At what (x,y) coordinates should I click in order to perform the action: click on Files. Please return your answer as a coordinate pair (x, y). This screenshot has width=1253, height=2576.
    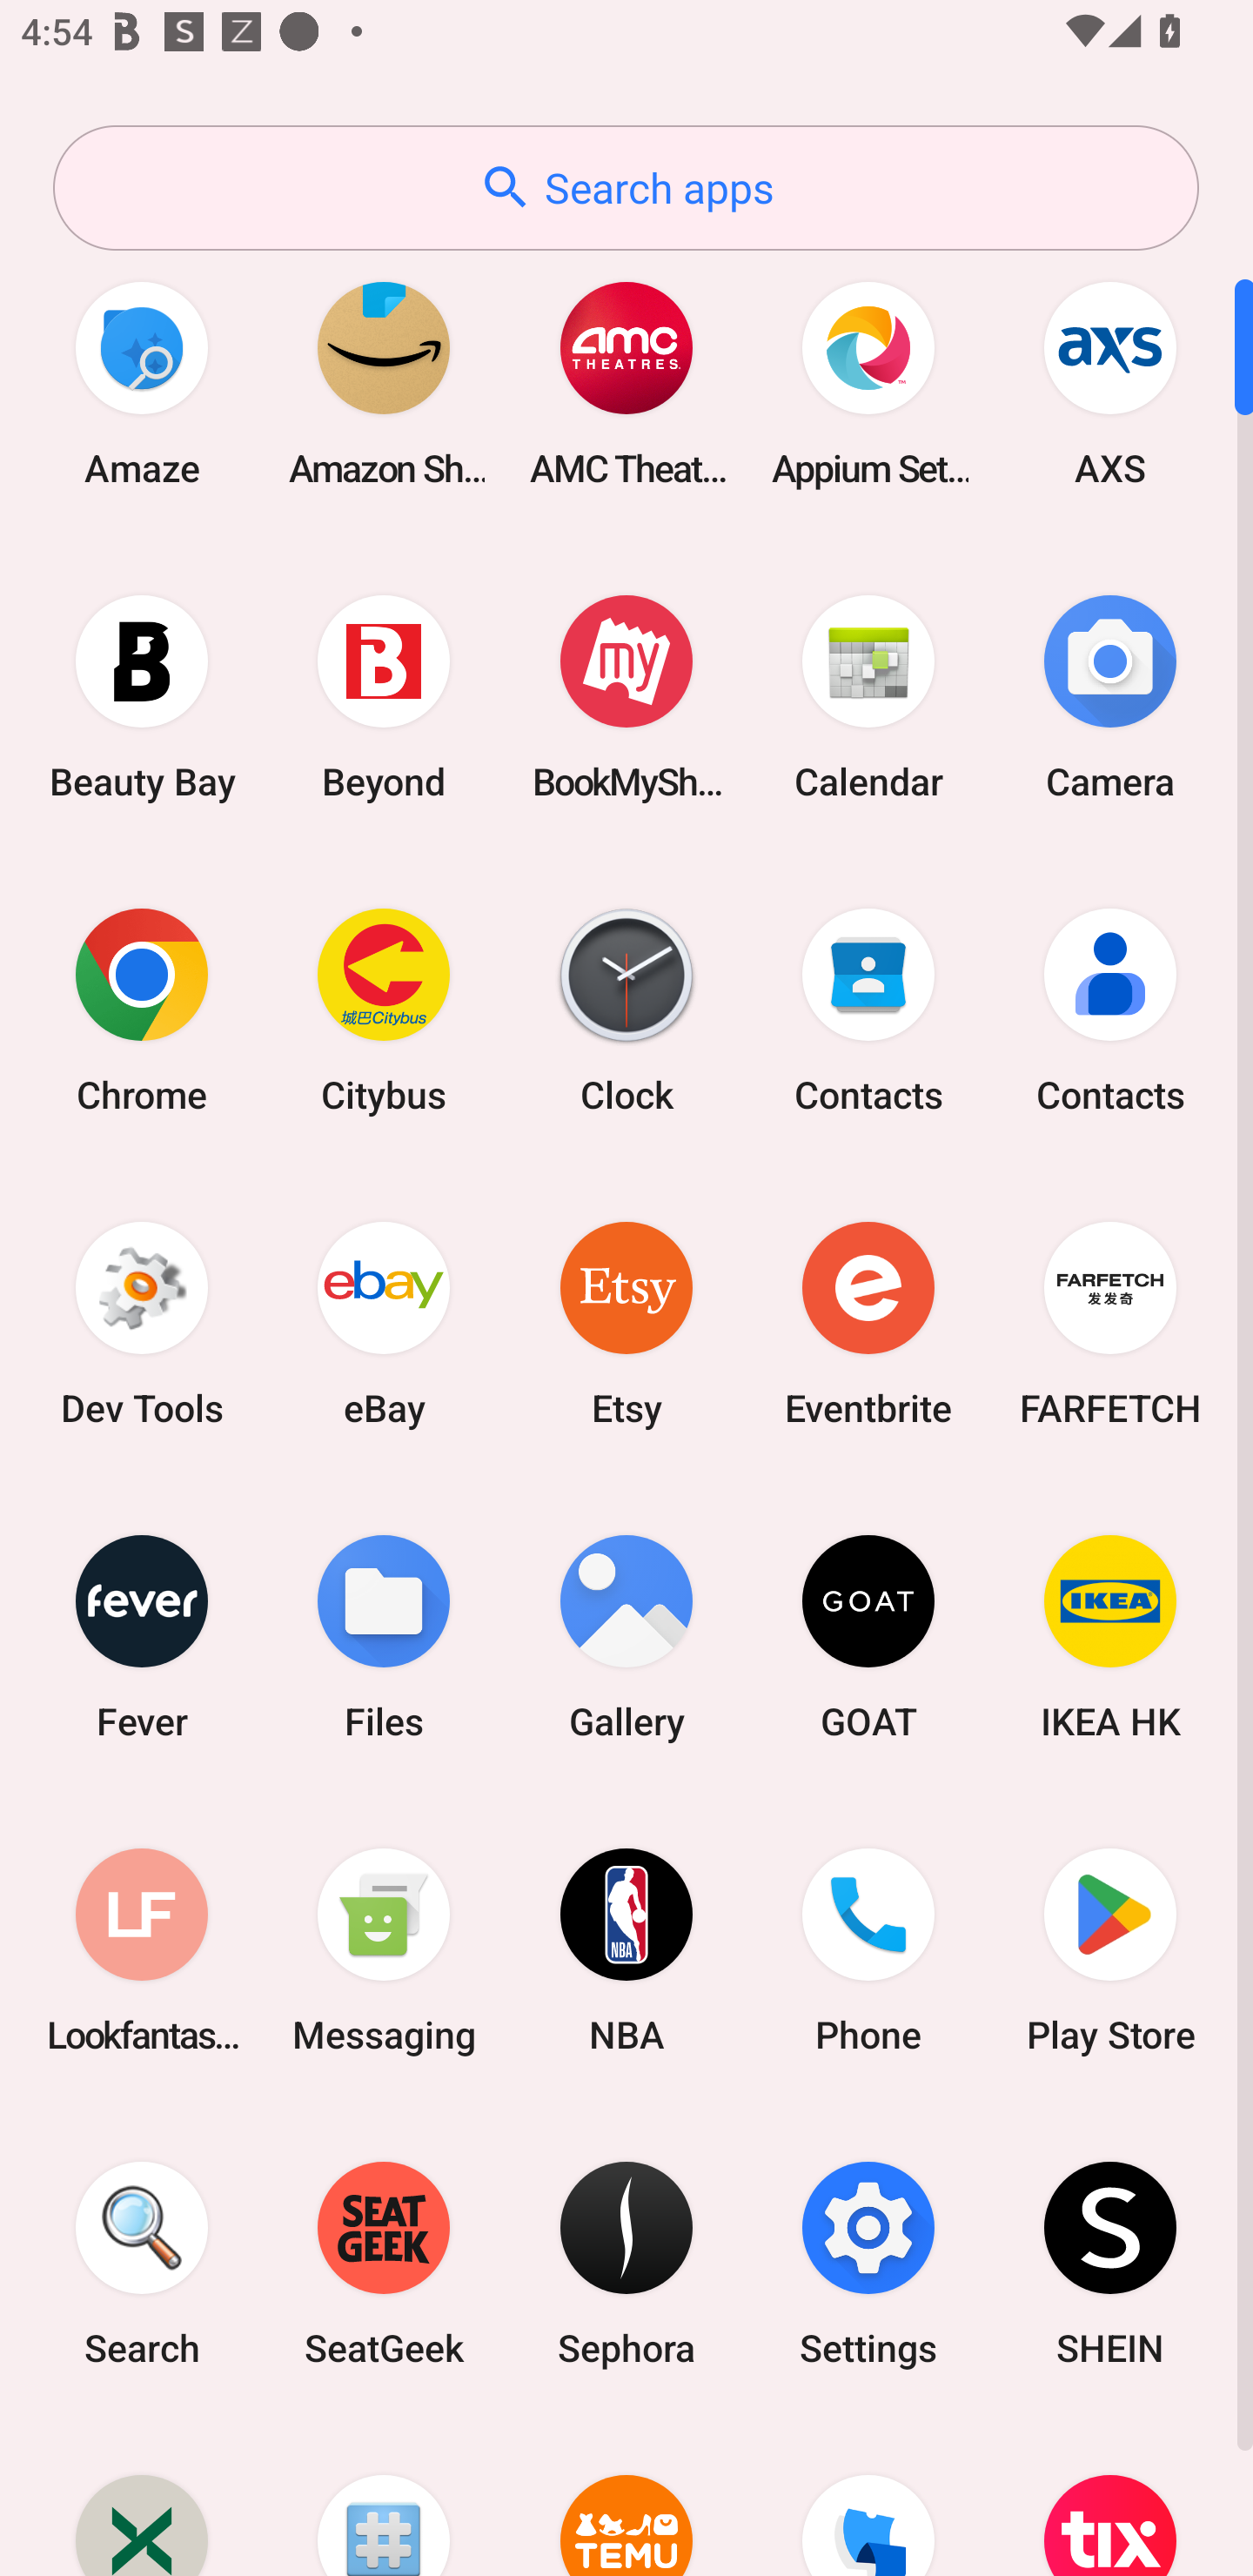
    Looking at the image, I should click on (384, 1636).